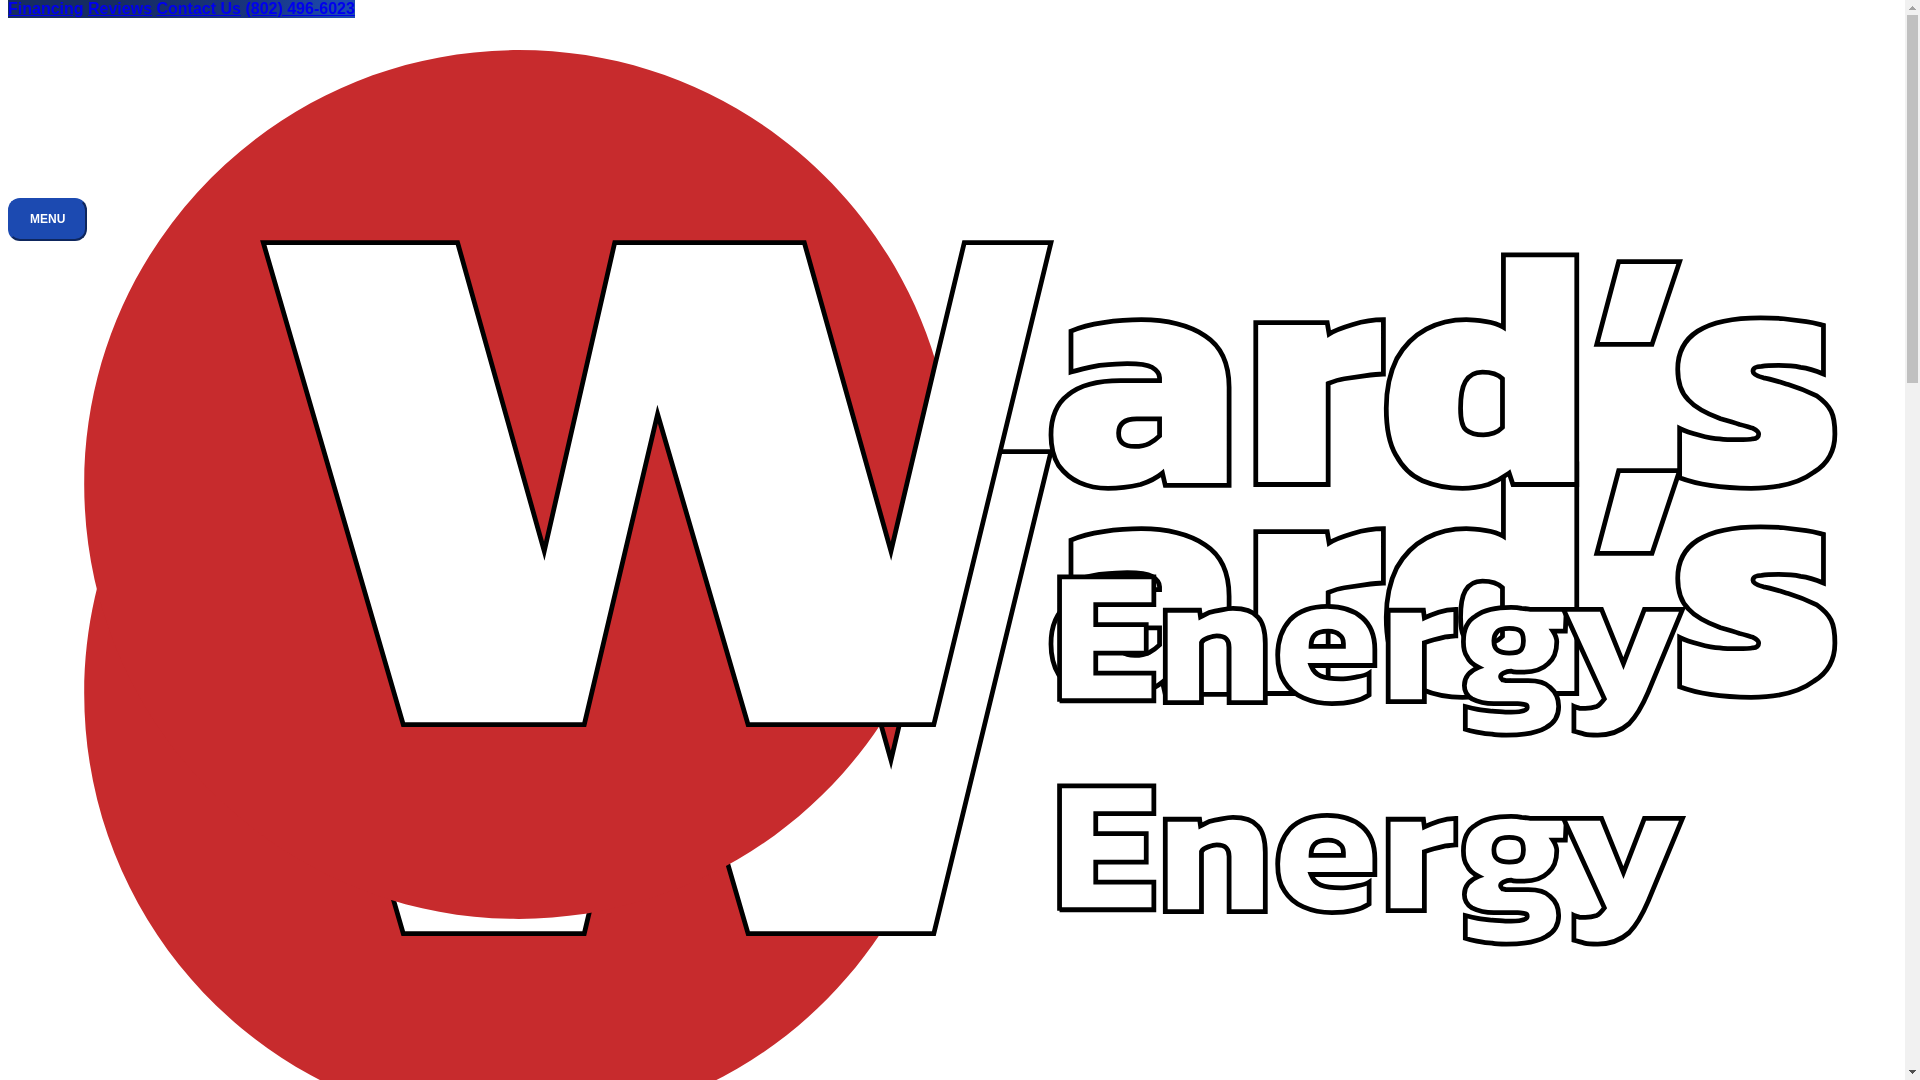 The width and height of the screenshot is (1920, 1080). I want to click on Reviews, so click(120, 8).